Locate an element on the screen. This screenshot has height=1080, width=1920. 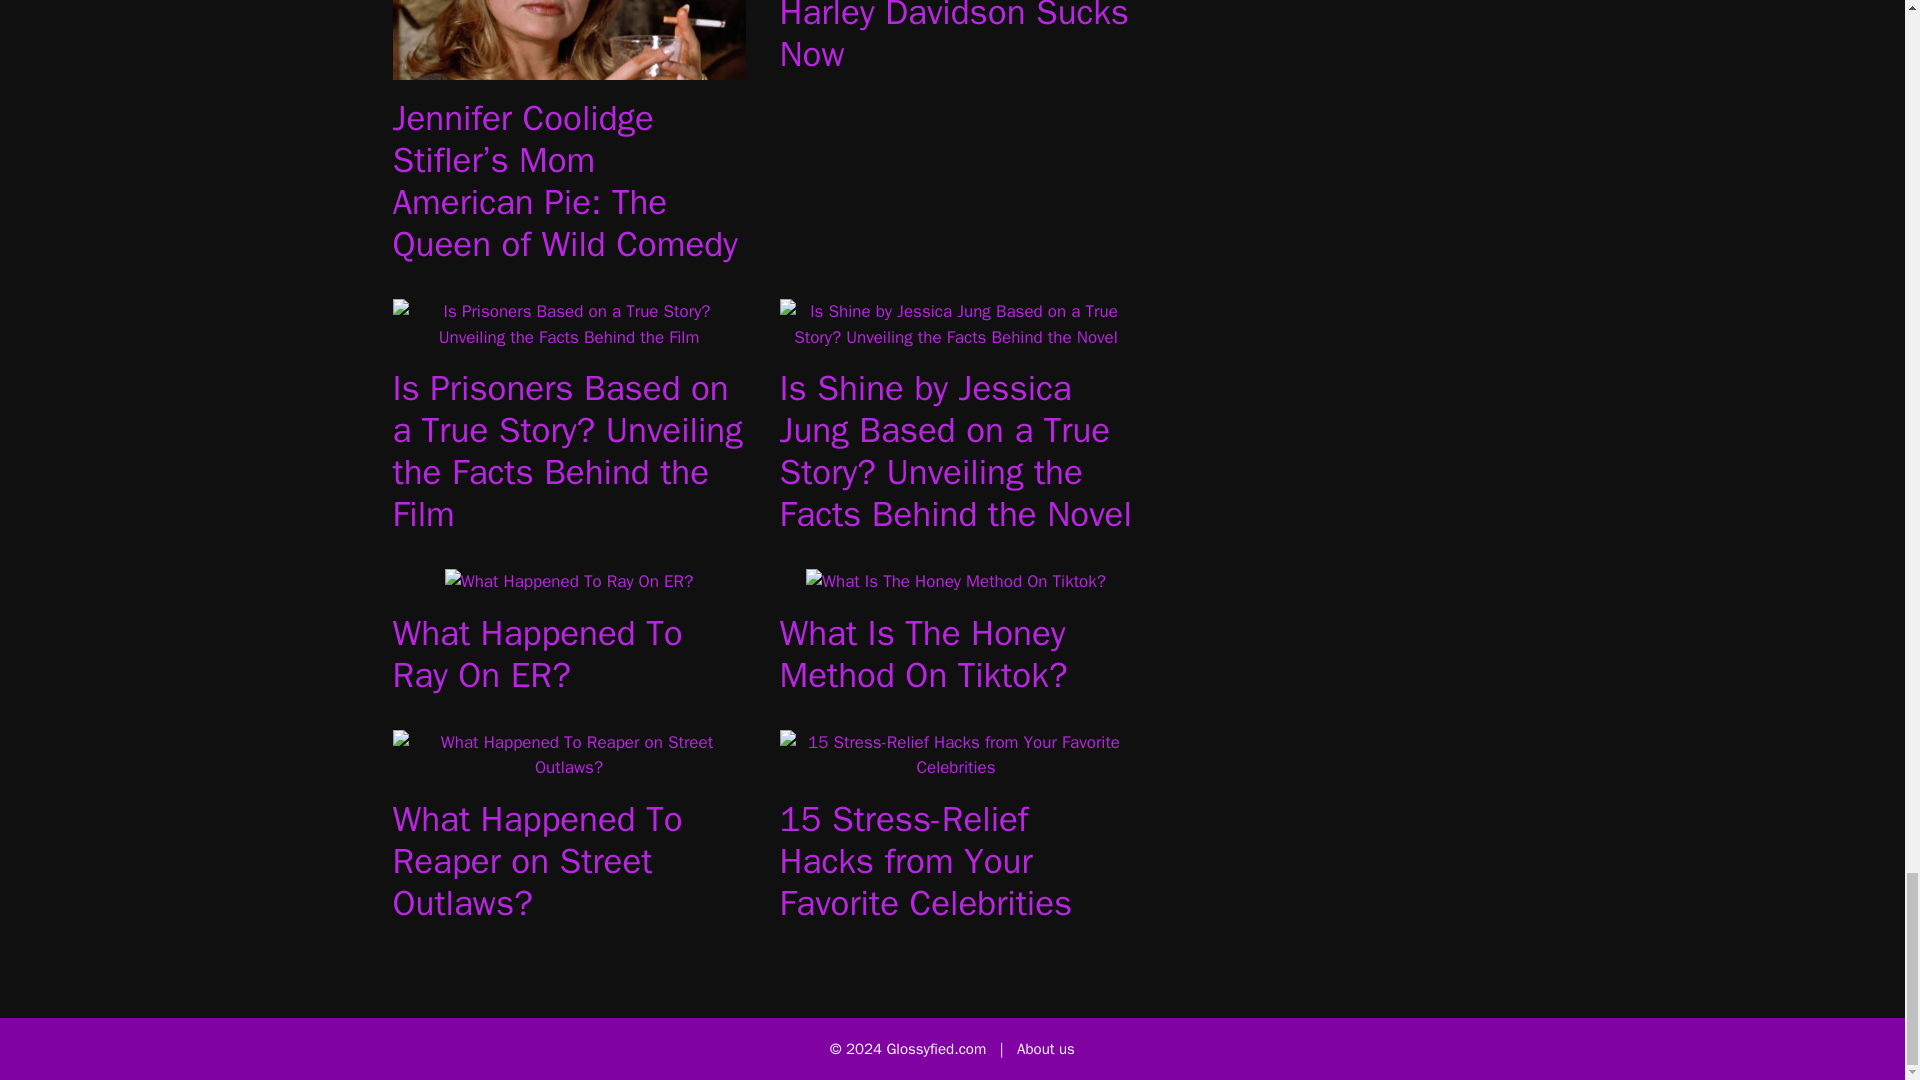
What Happened To Ray On ER? is located at coordinates (536, 654).